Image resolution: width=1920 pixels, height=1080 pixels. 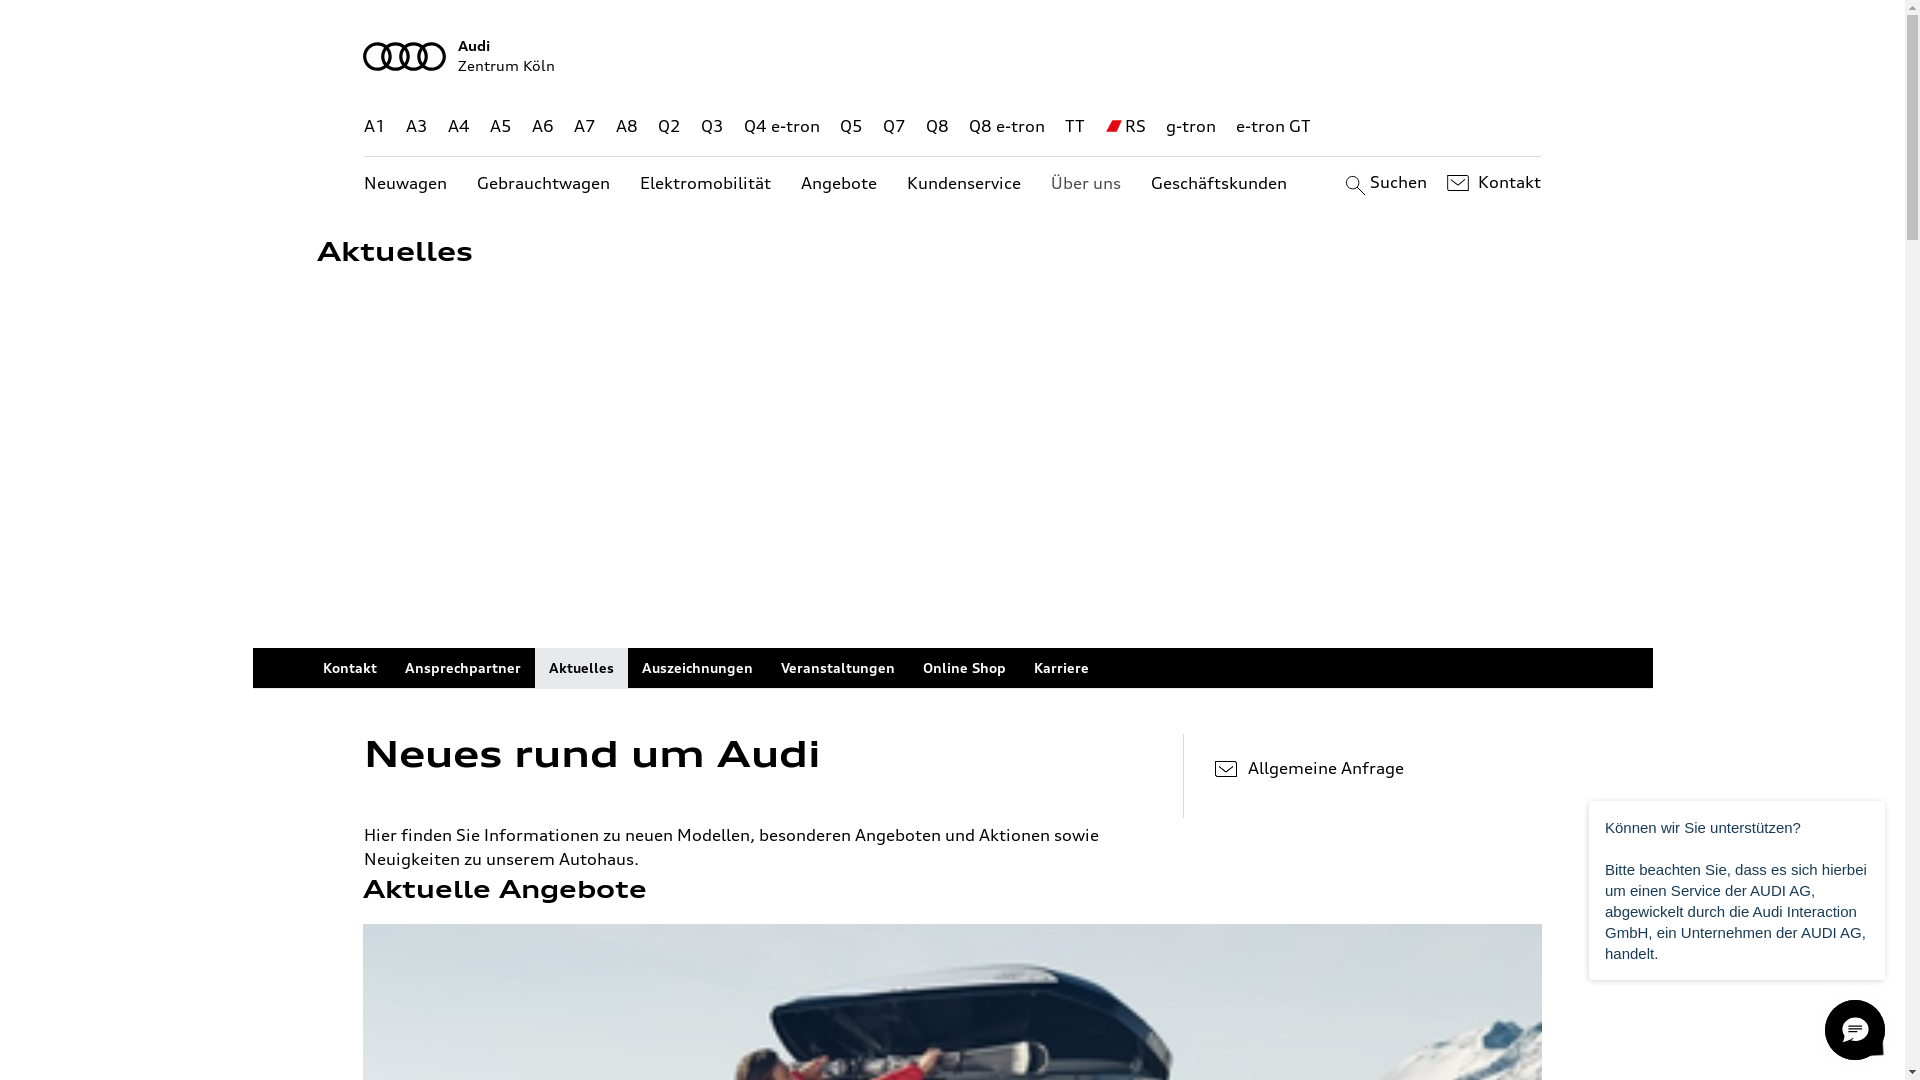 I want to click on Acquire Live Chat, so click(x=1855, y=1030).